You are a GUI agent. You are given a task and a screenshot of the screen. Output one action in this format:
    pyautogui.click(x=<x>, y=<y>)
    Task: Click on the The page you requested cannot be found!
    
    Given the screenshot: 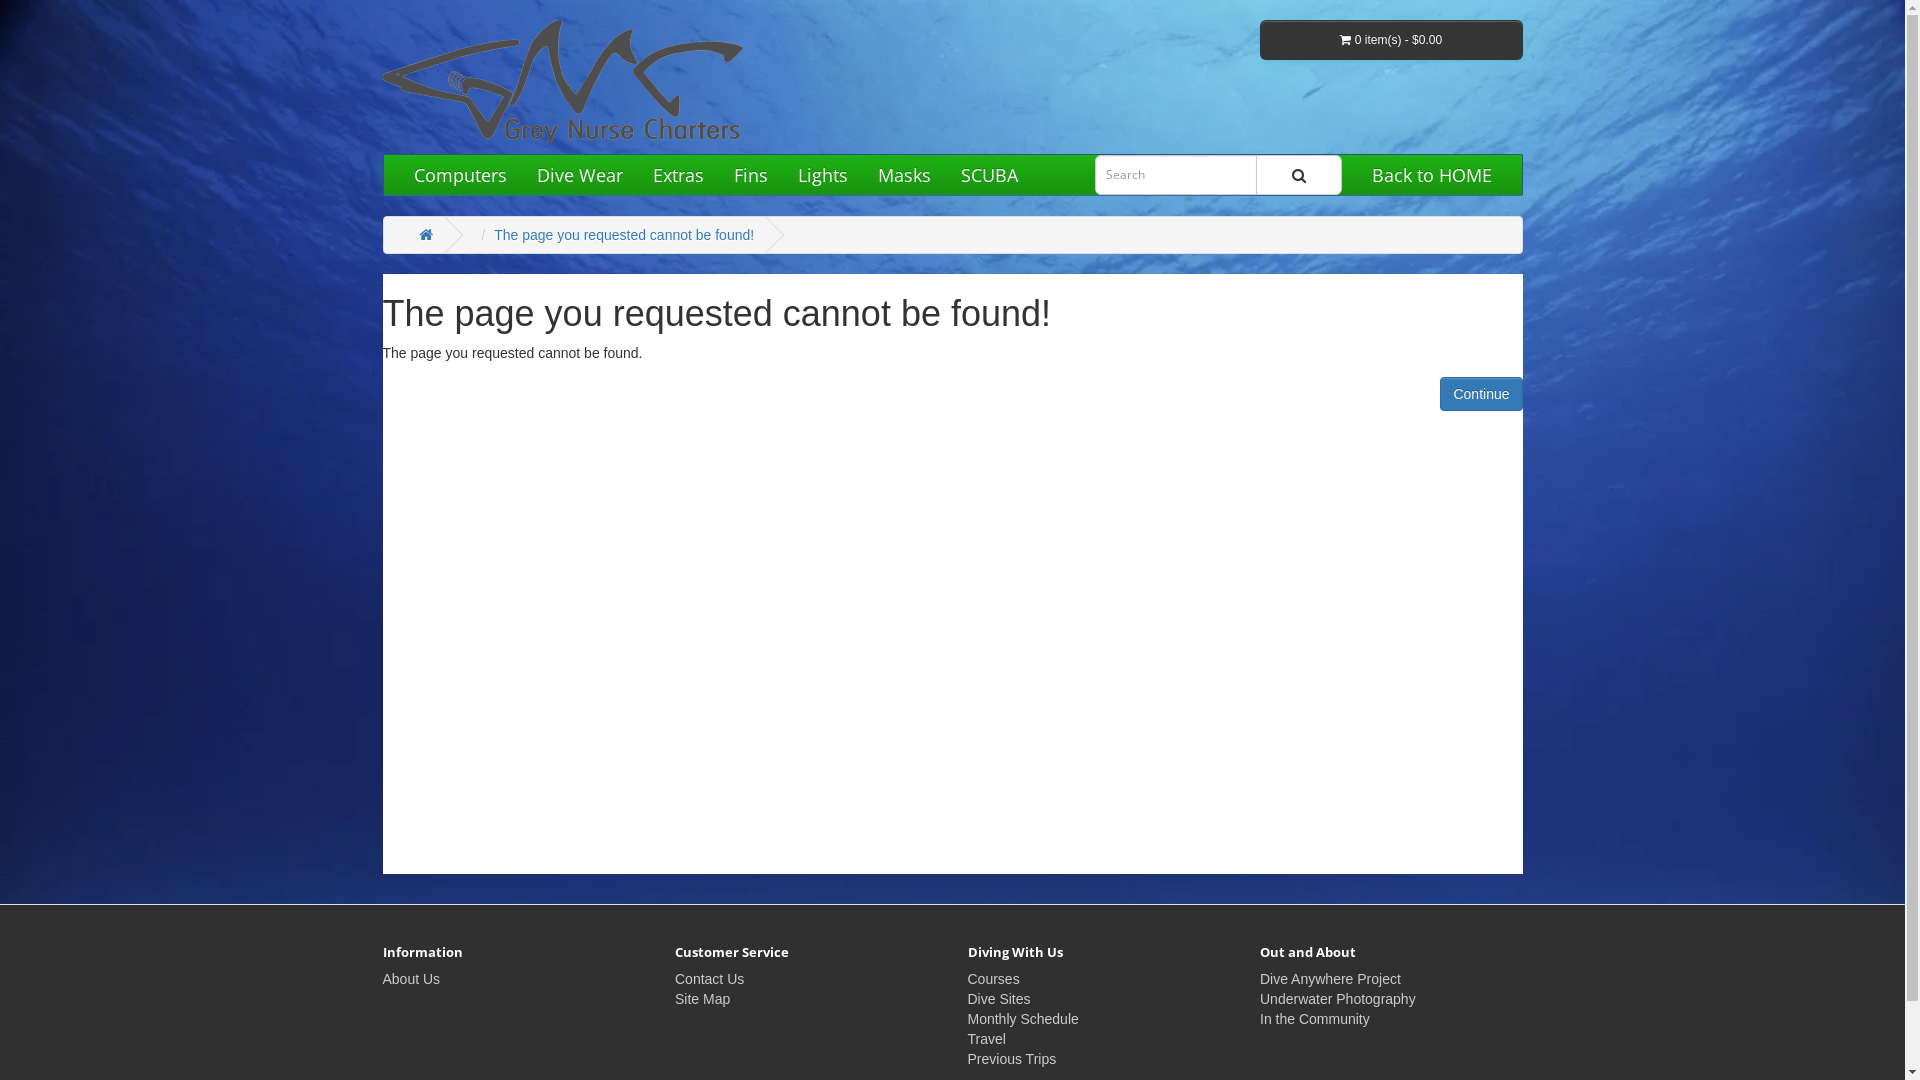 What is the action you would take?
    pyautogui.click(x=624, y=235)
    